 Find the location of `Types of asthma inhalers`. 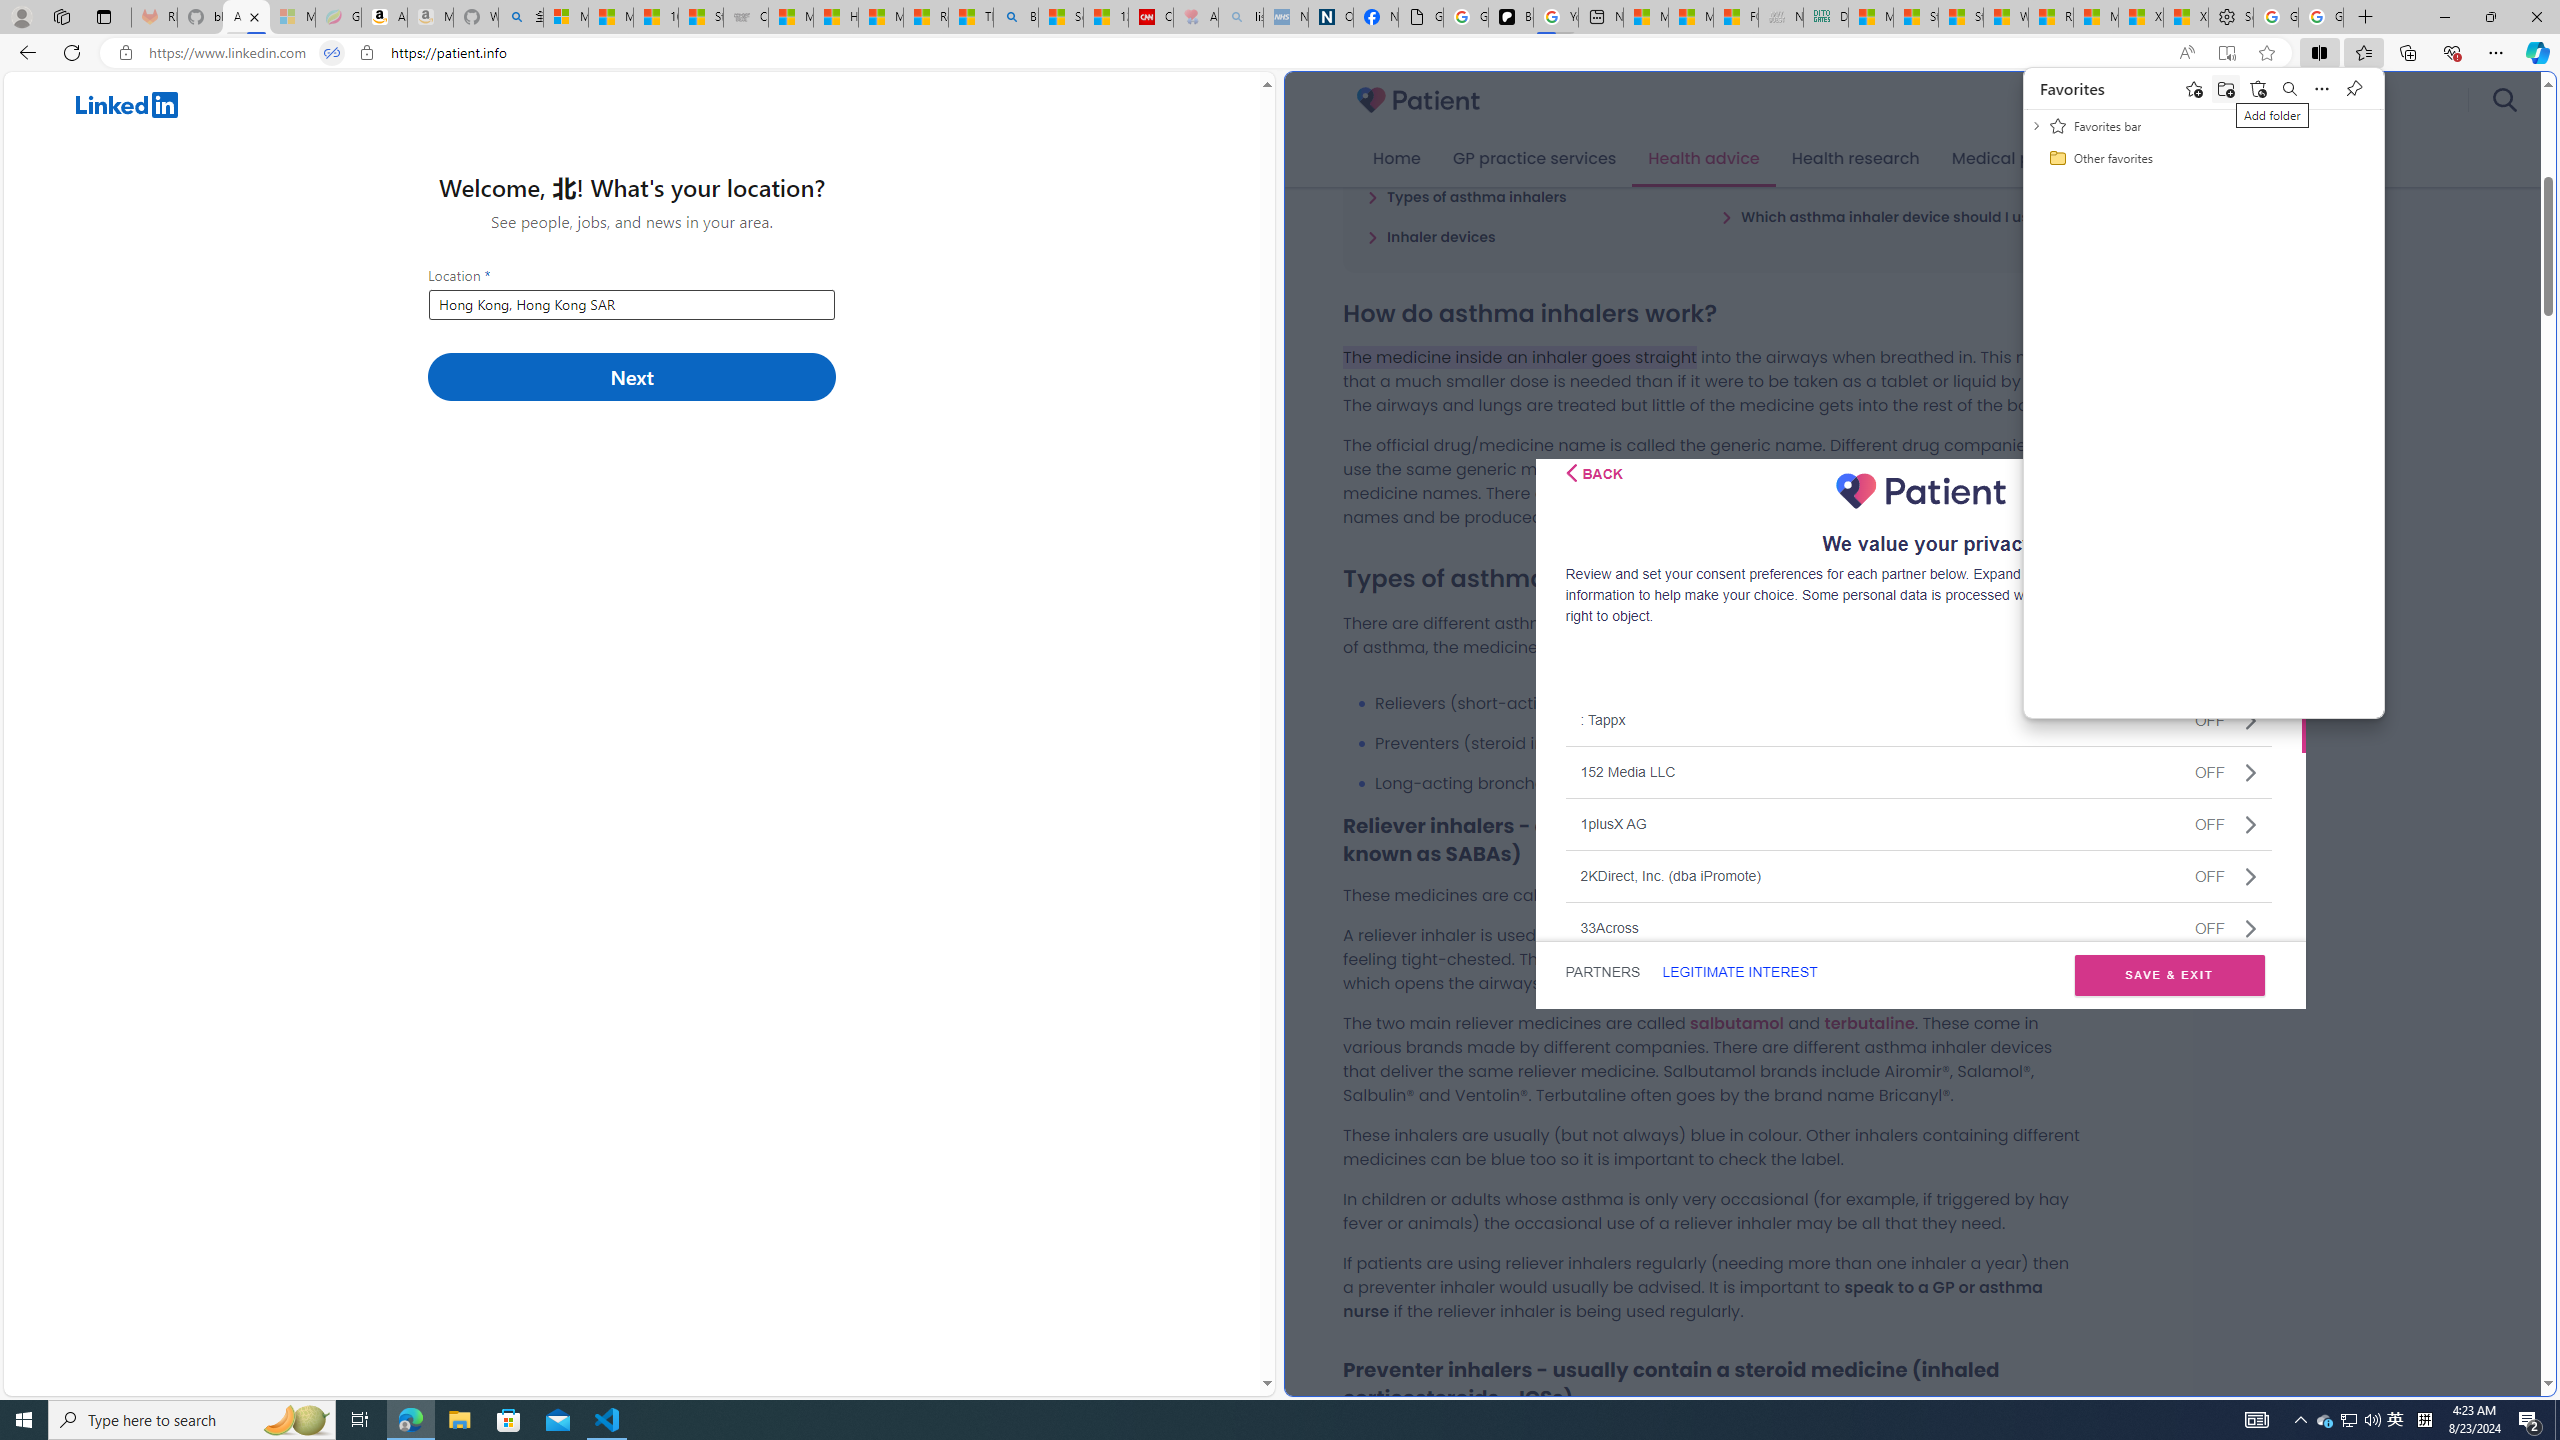

Types of asthma inhalers is located at coordinates (1466, 196).